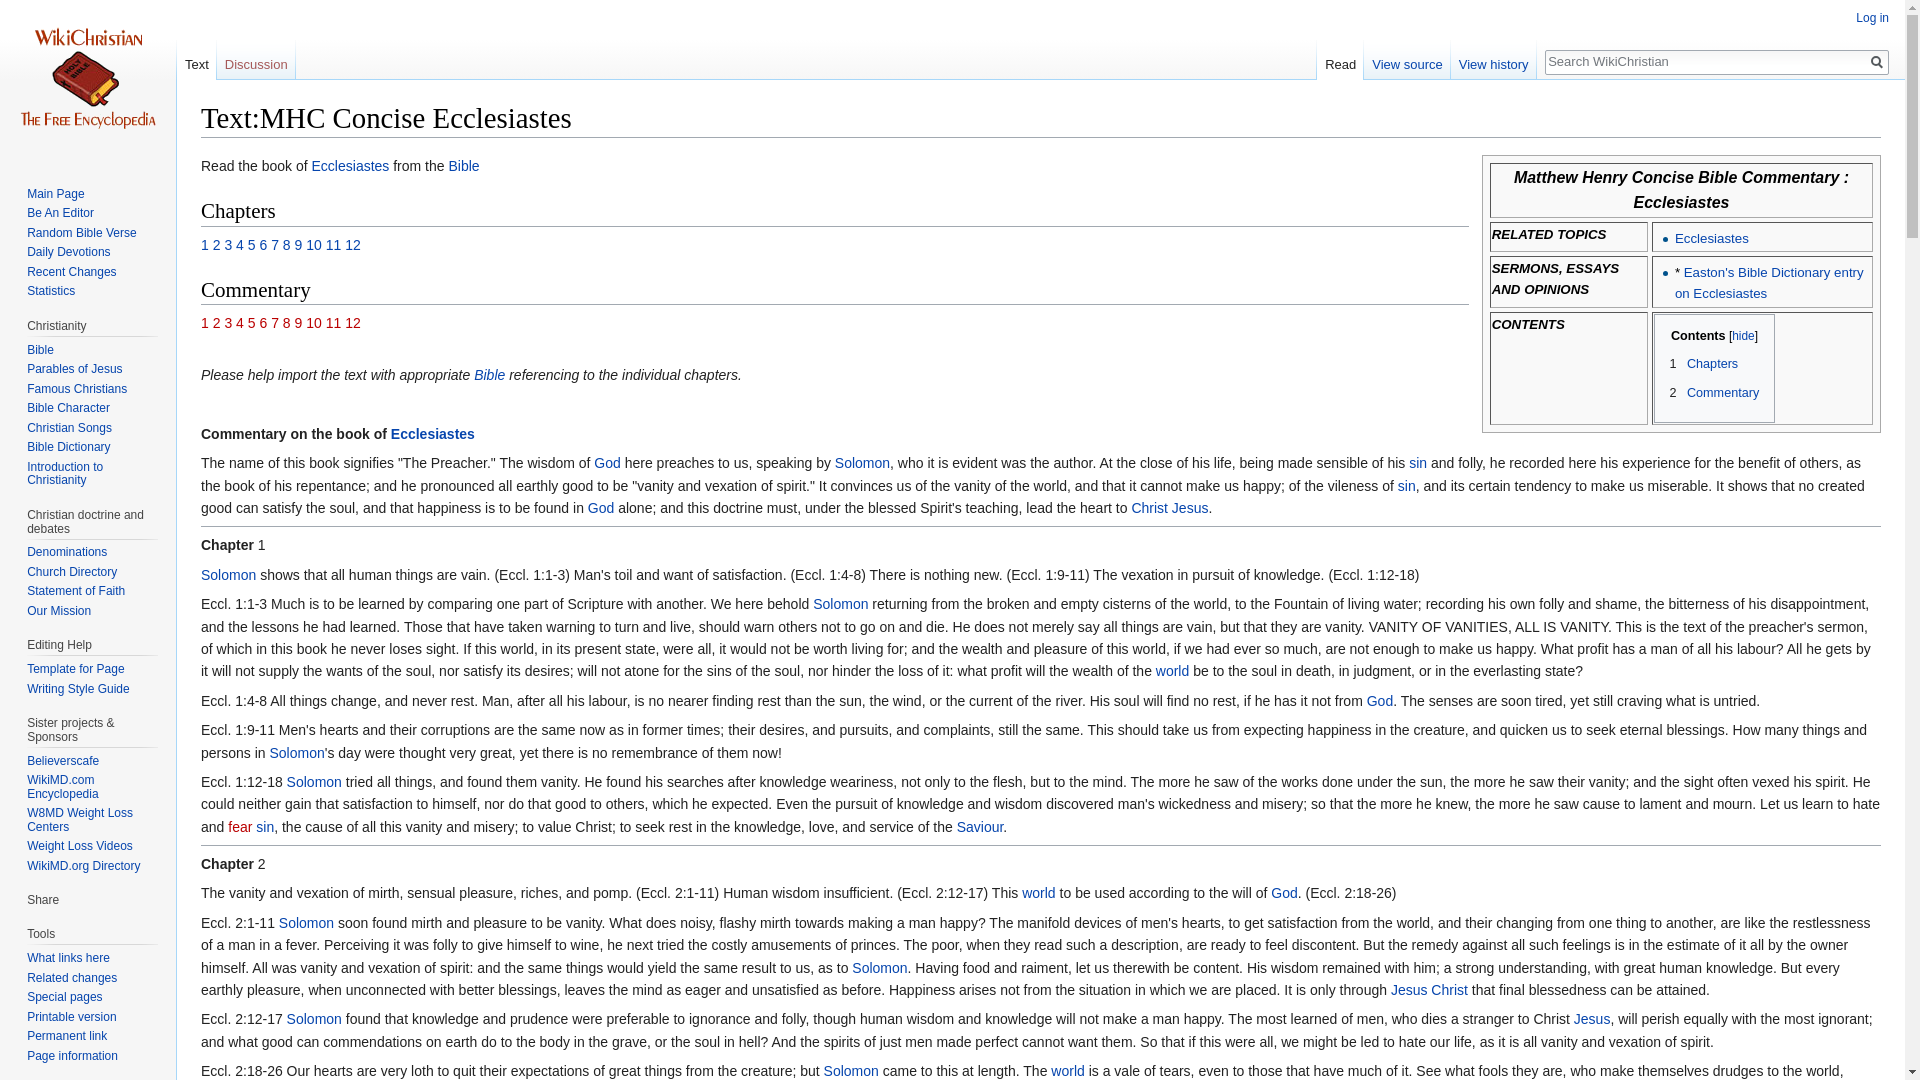 The image size is (1920, 1080). Describe the element at coordinates (462, 165) in the screenshot. I see `Bible` at that location.